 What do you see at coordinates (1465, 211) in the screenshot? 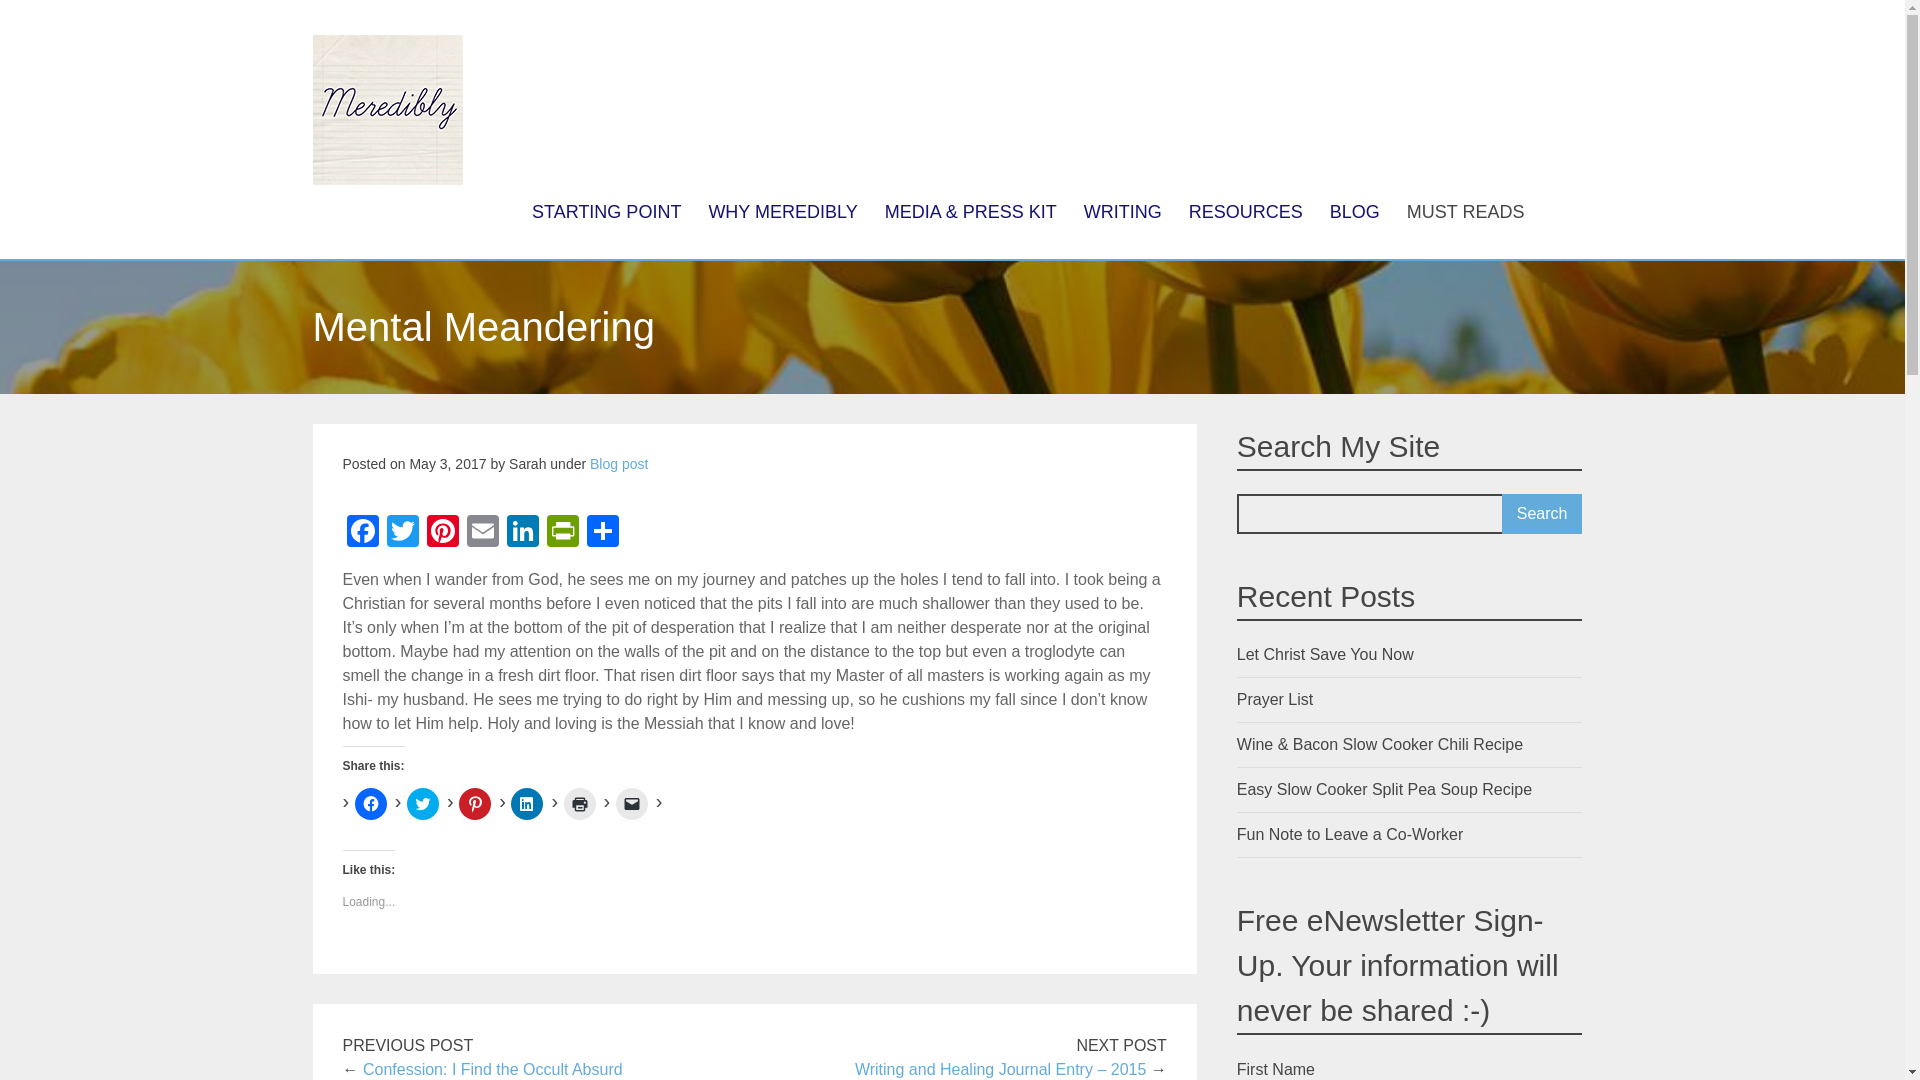
I see `MUST READS` at bounding box center [1465, 211].